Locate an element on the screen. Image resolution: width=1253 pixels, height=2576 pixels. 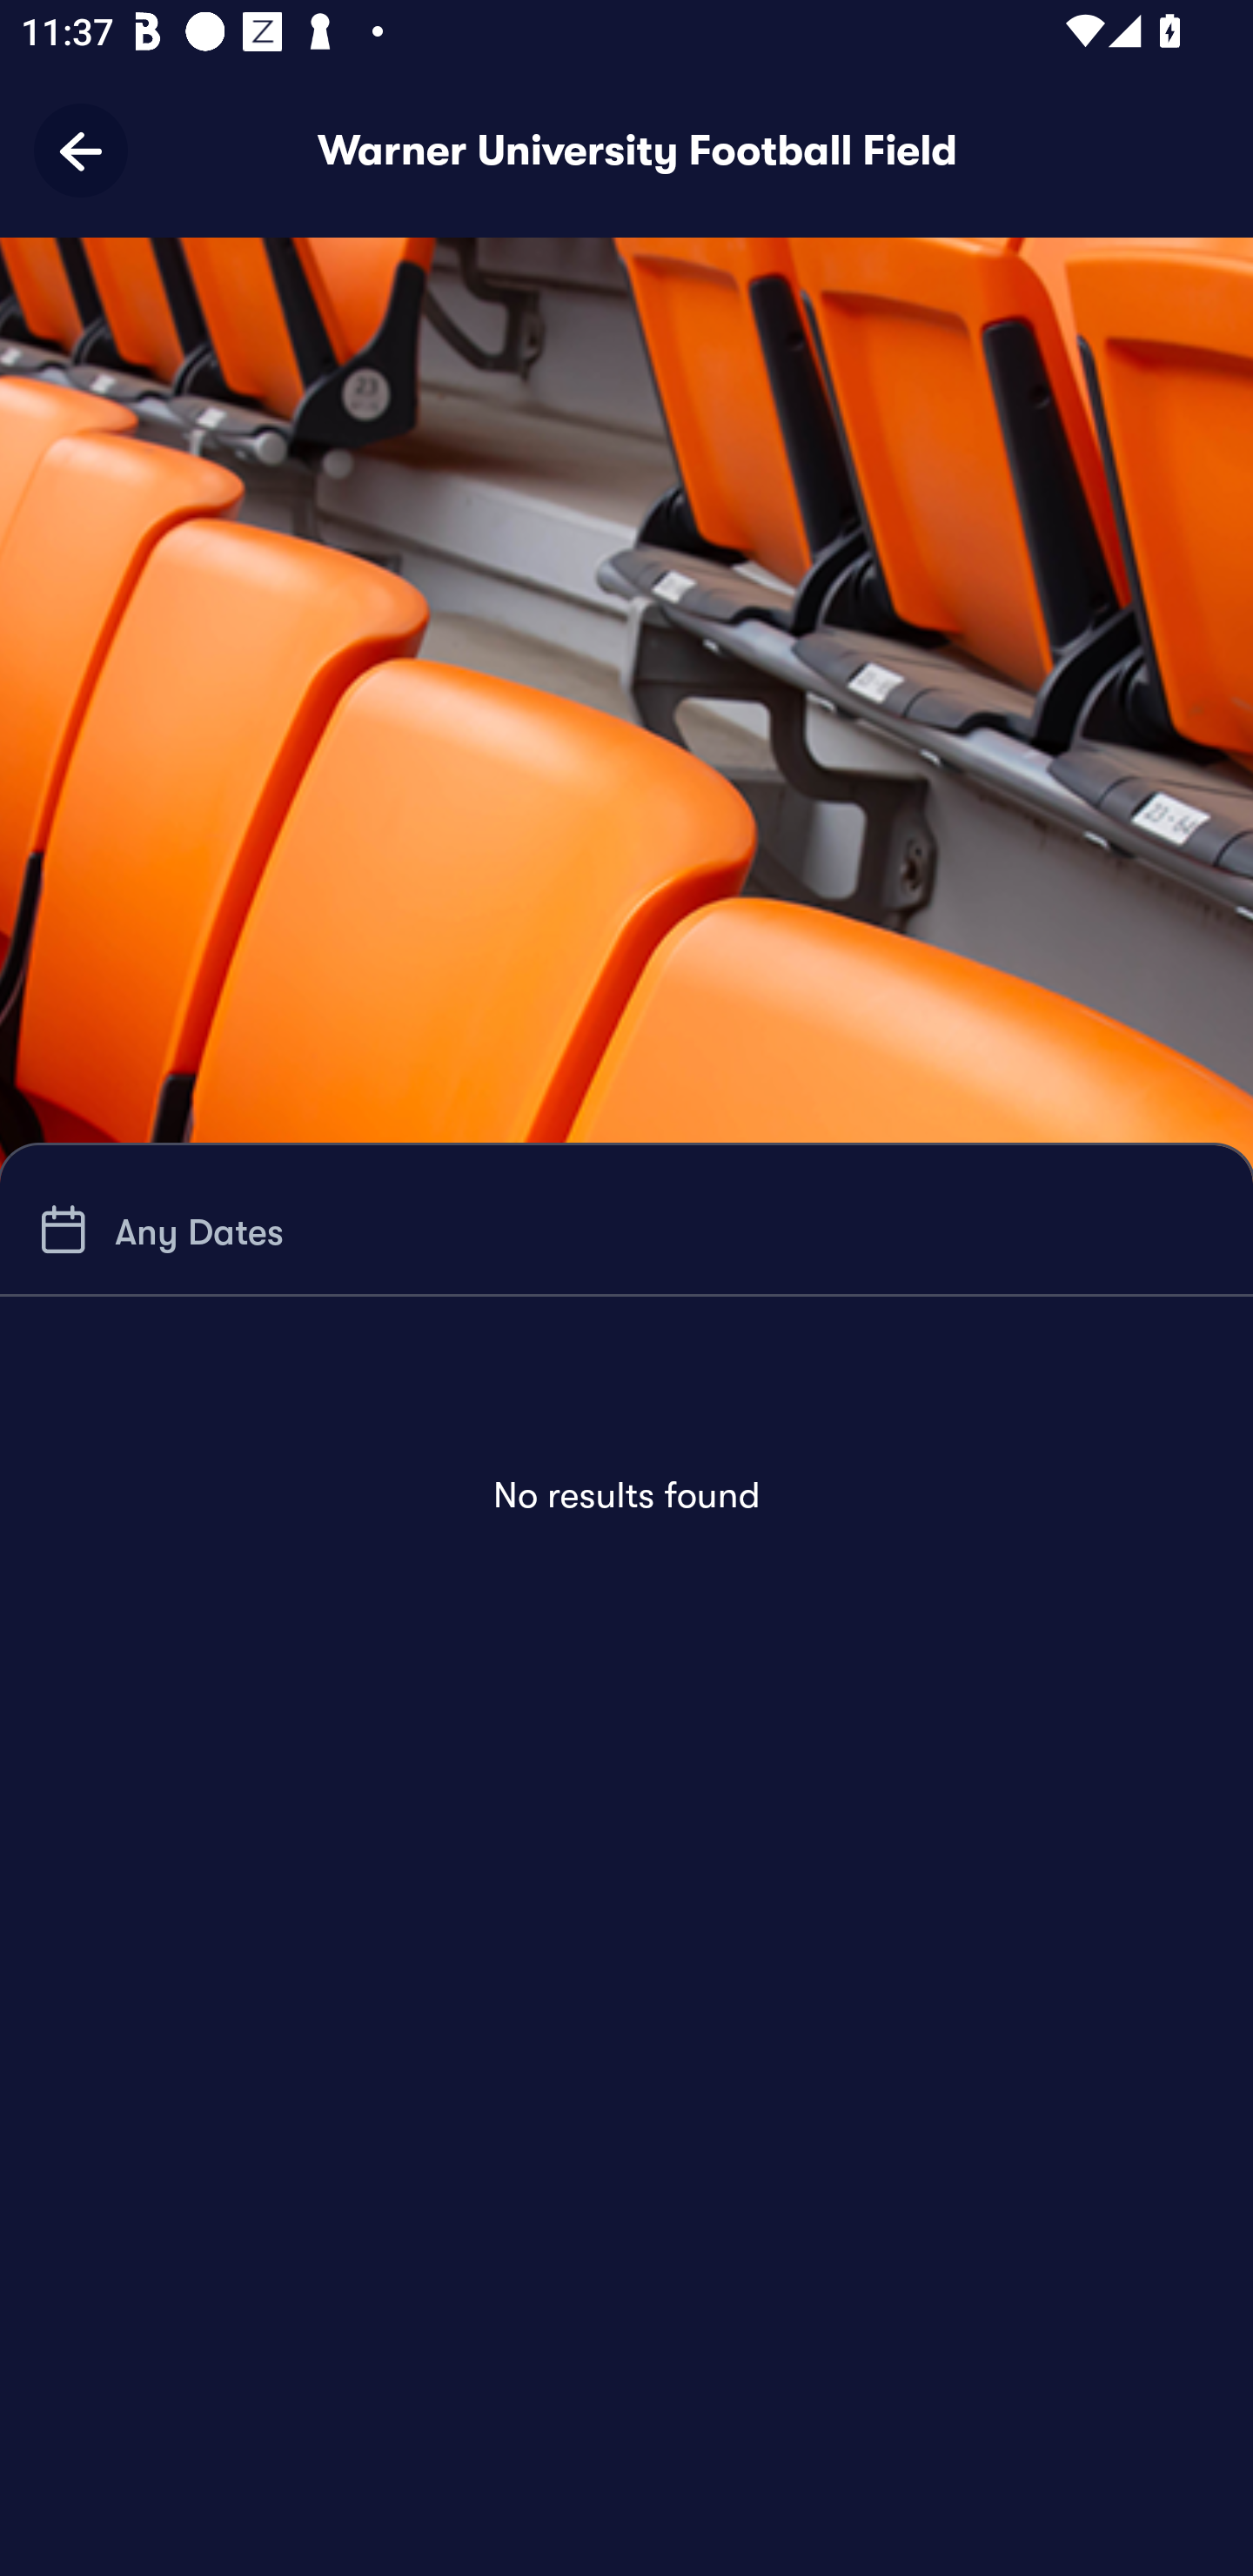
Any Dates is located at coordinates (157, 1231).